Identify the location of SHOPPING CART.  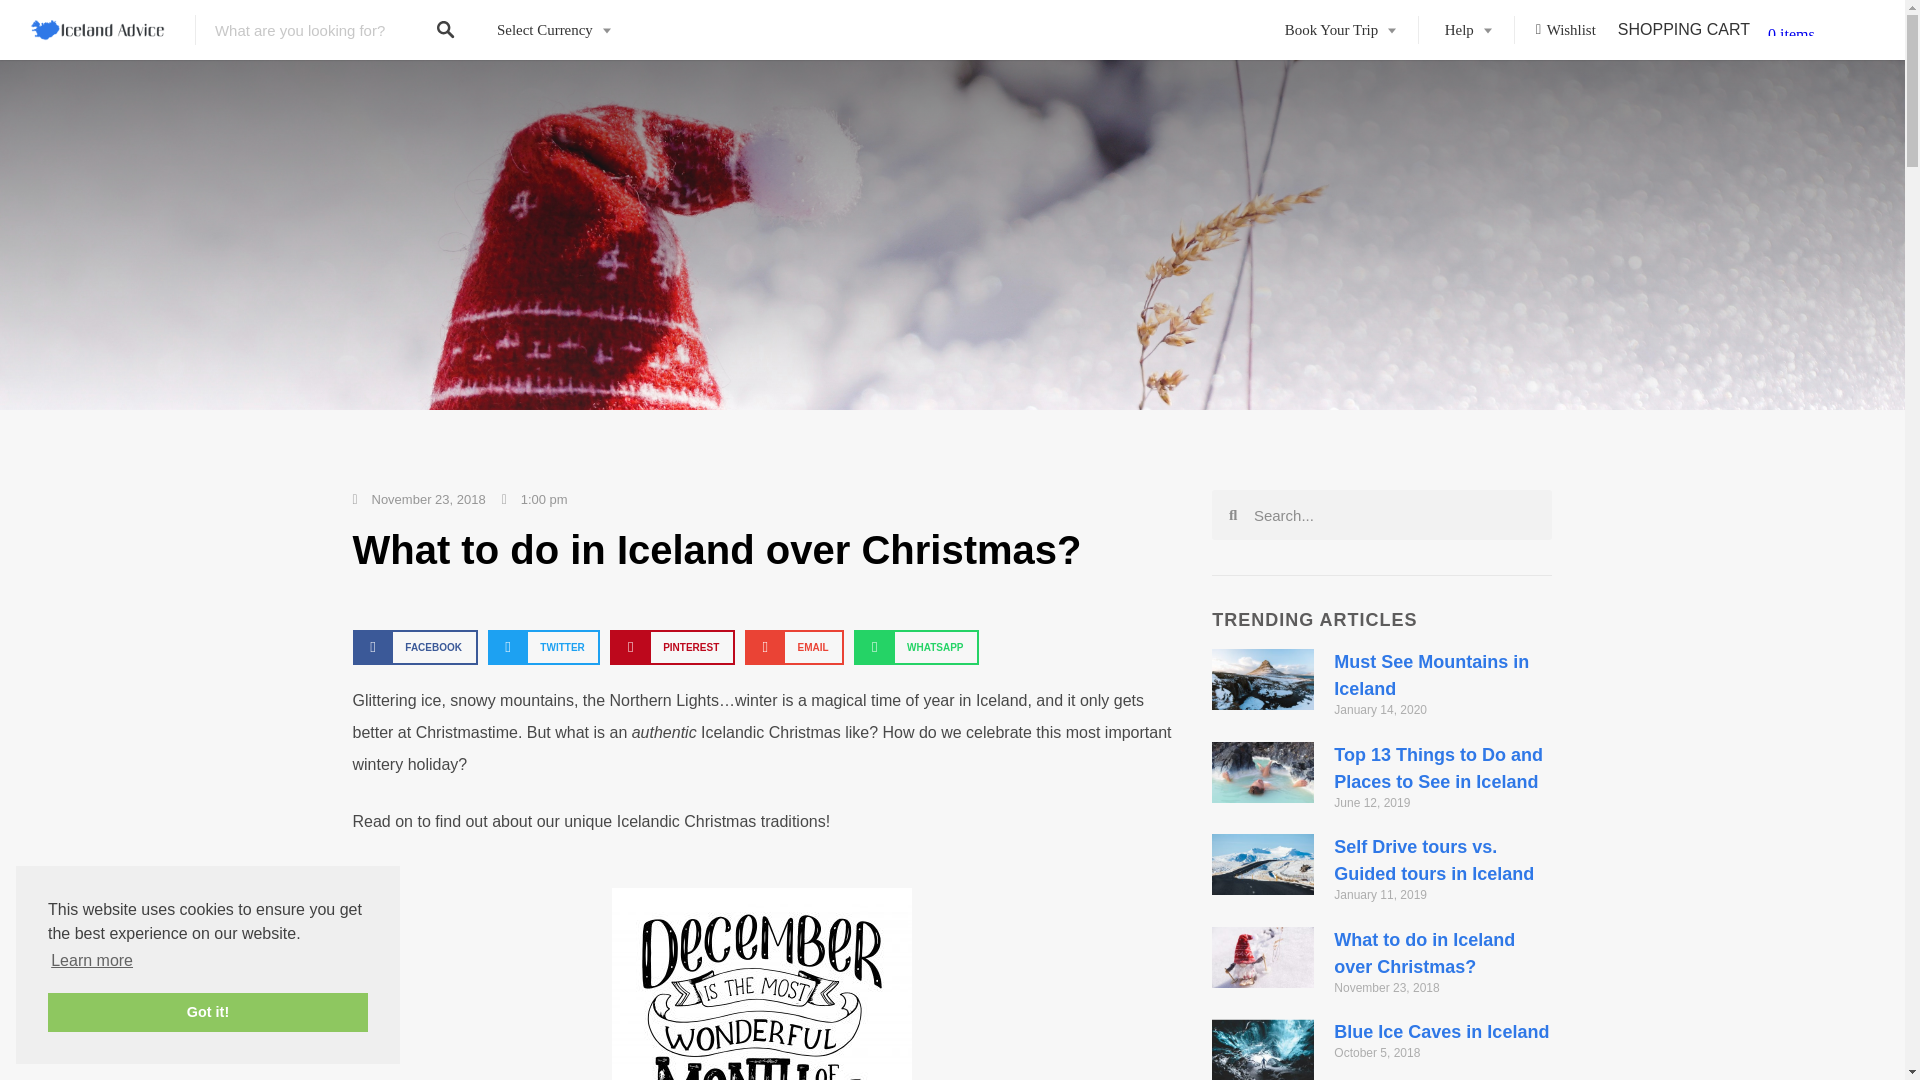
(1684, 28).